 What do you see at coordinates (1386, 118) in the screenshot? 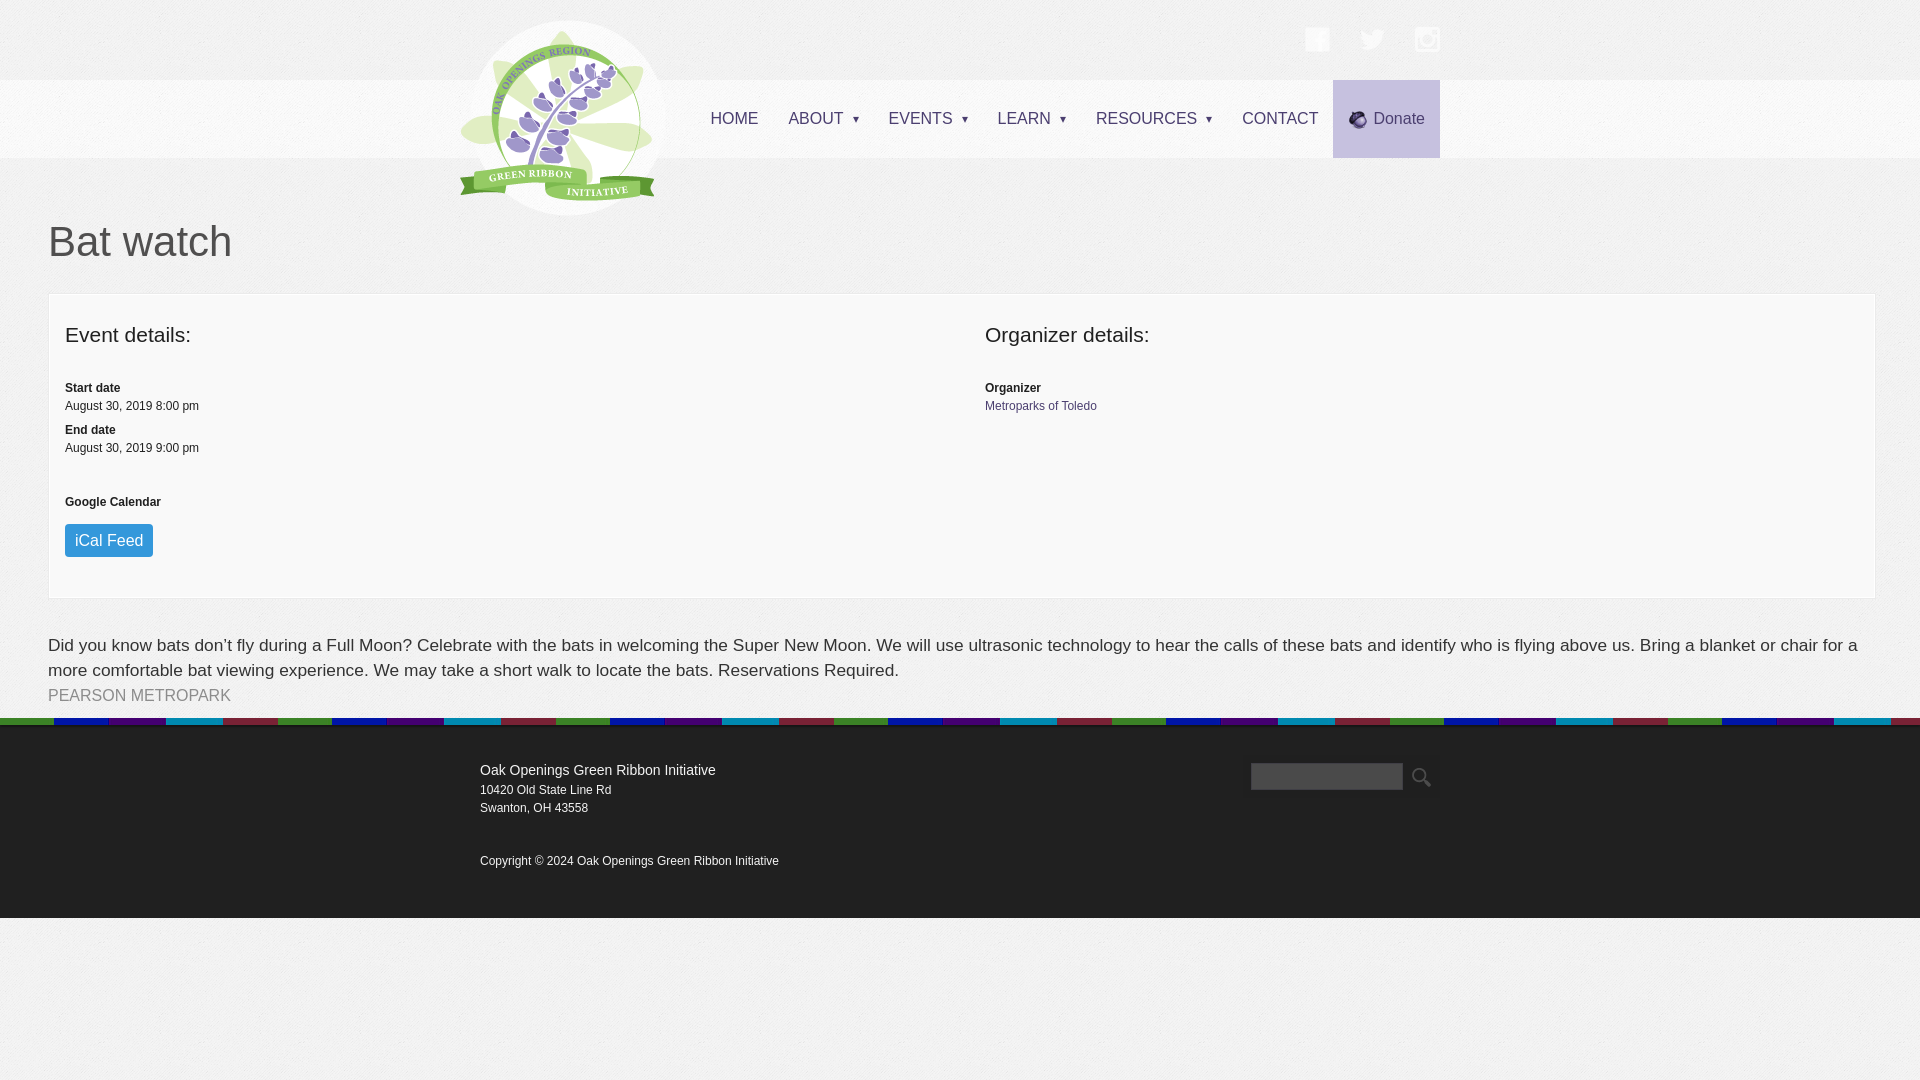
I see `Donate` at bounding box center [1386, 118].